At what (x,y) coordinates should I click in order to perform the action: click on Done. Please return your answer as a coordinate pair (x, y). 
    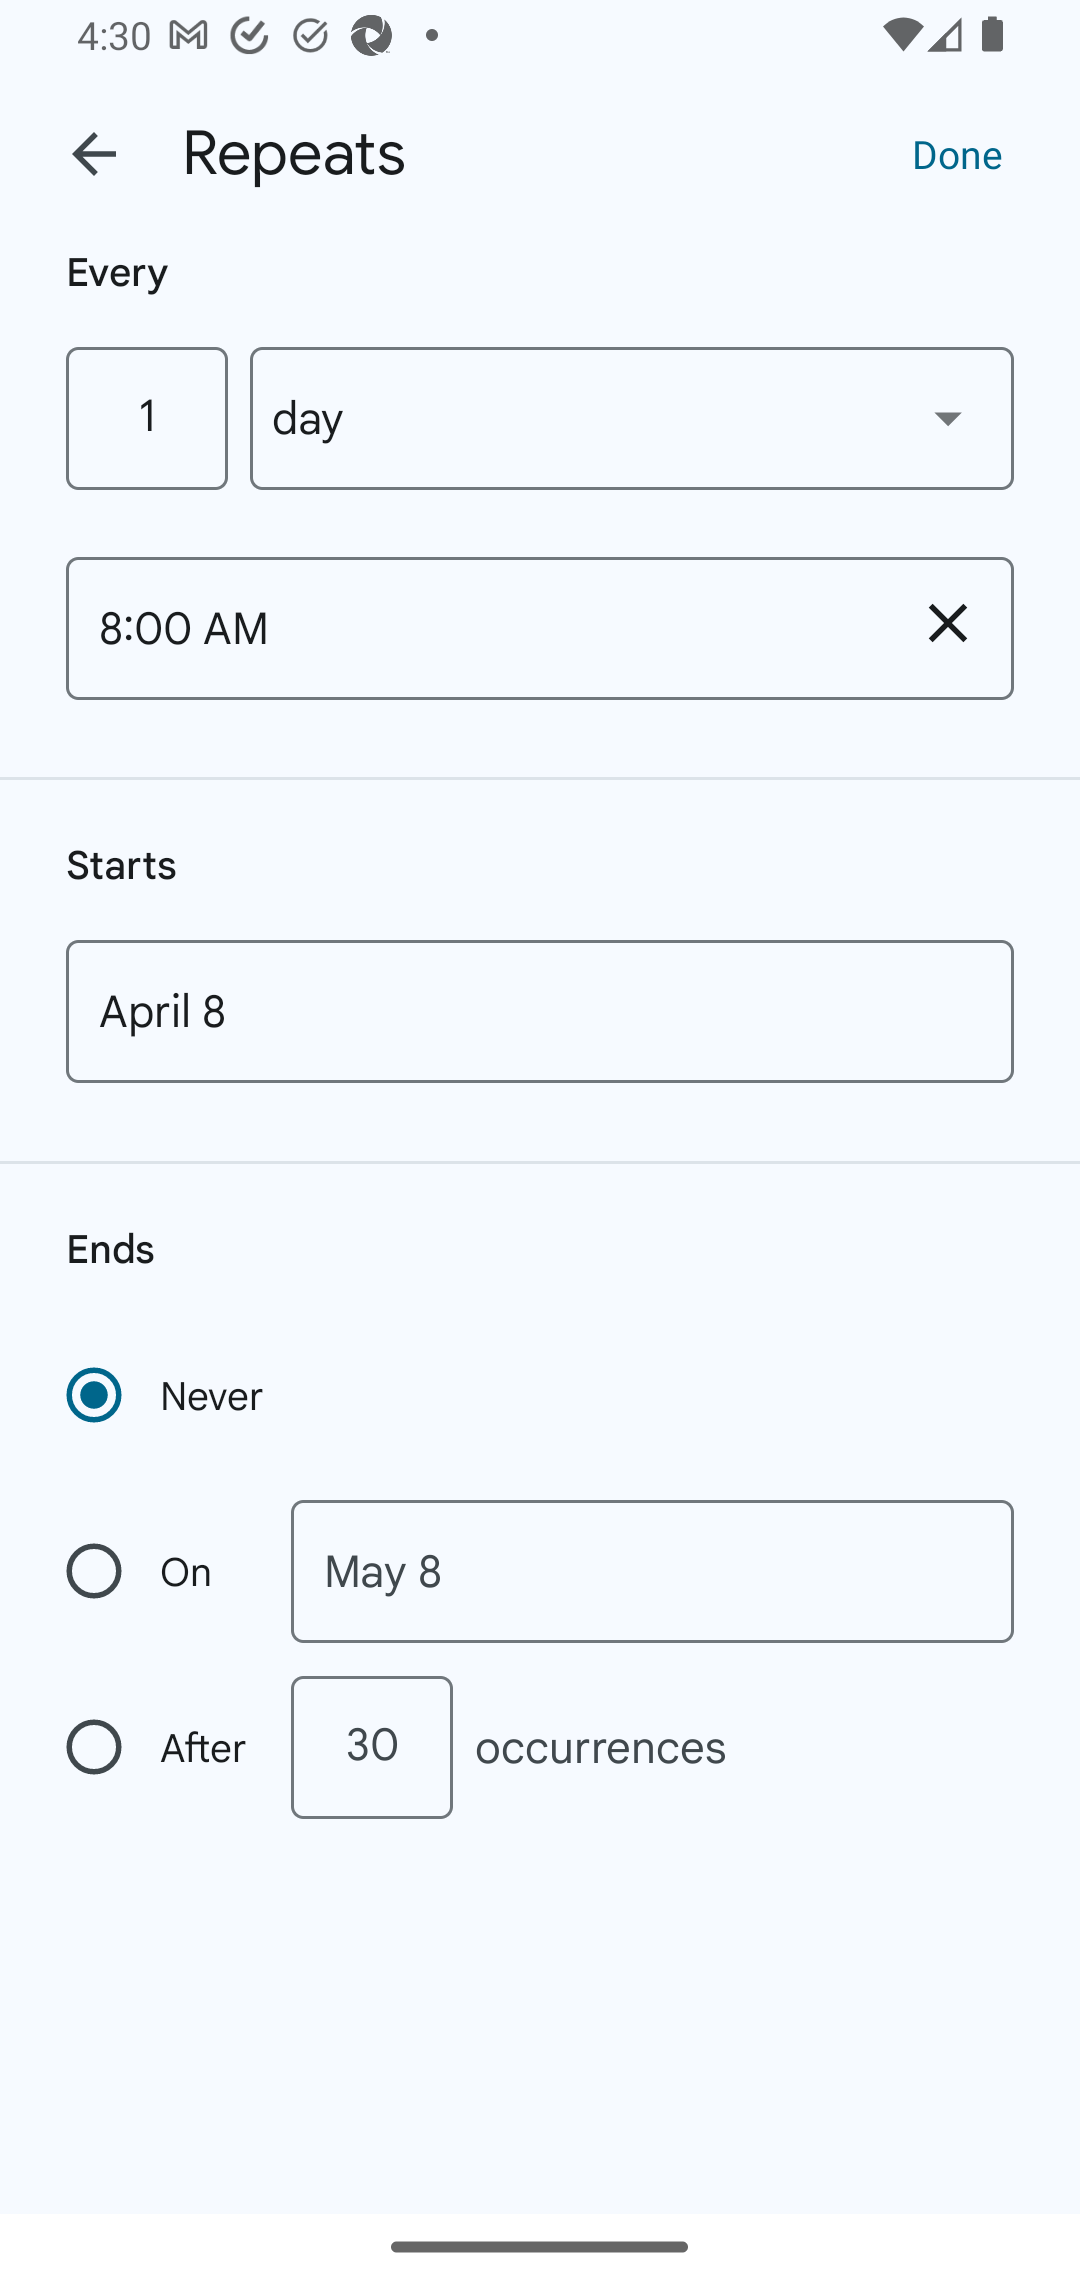
    Looking at the image, I should click on (957, 153).